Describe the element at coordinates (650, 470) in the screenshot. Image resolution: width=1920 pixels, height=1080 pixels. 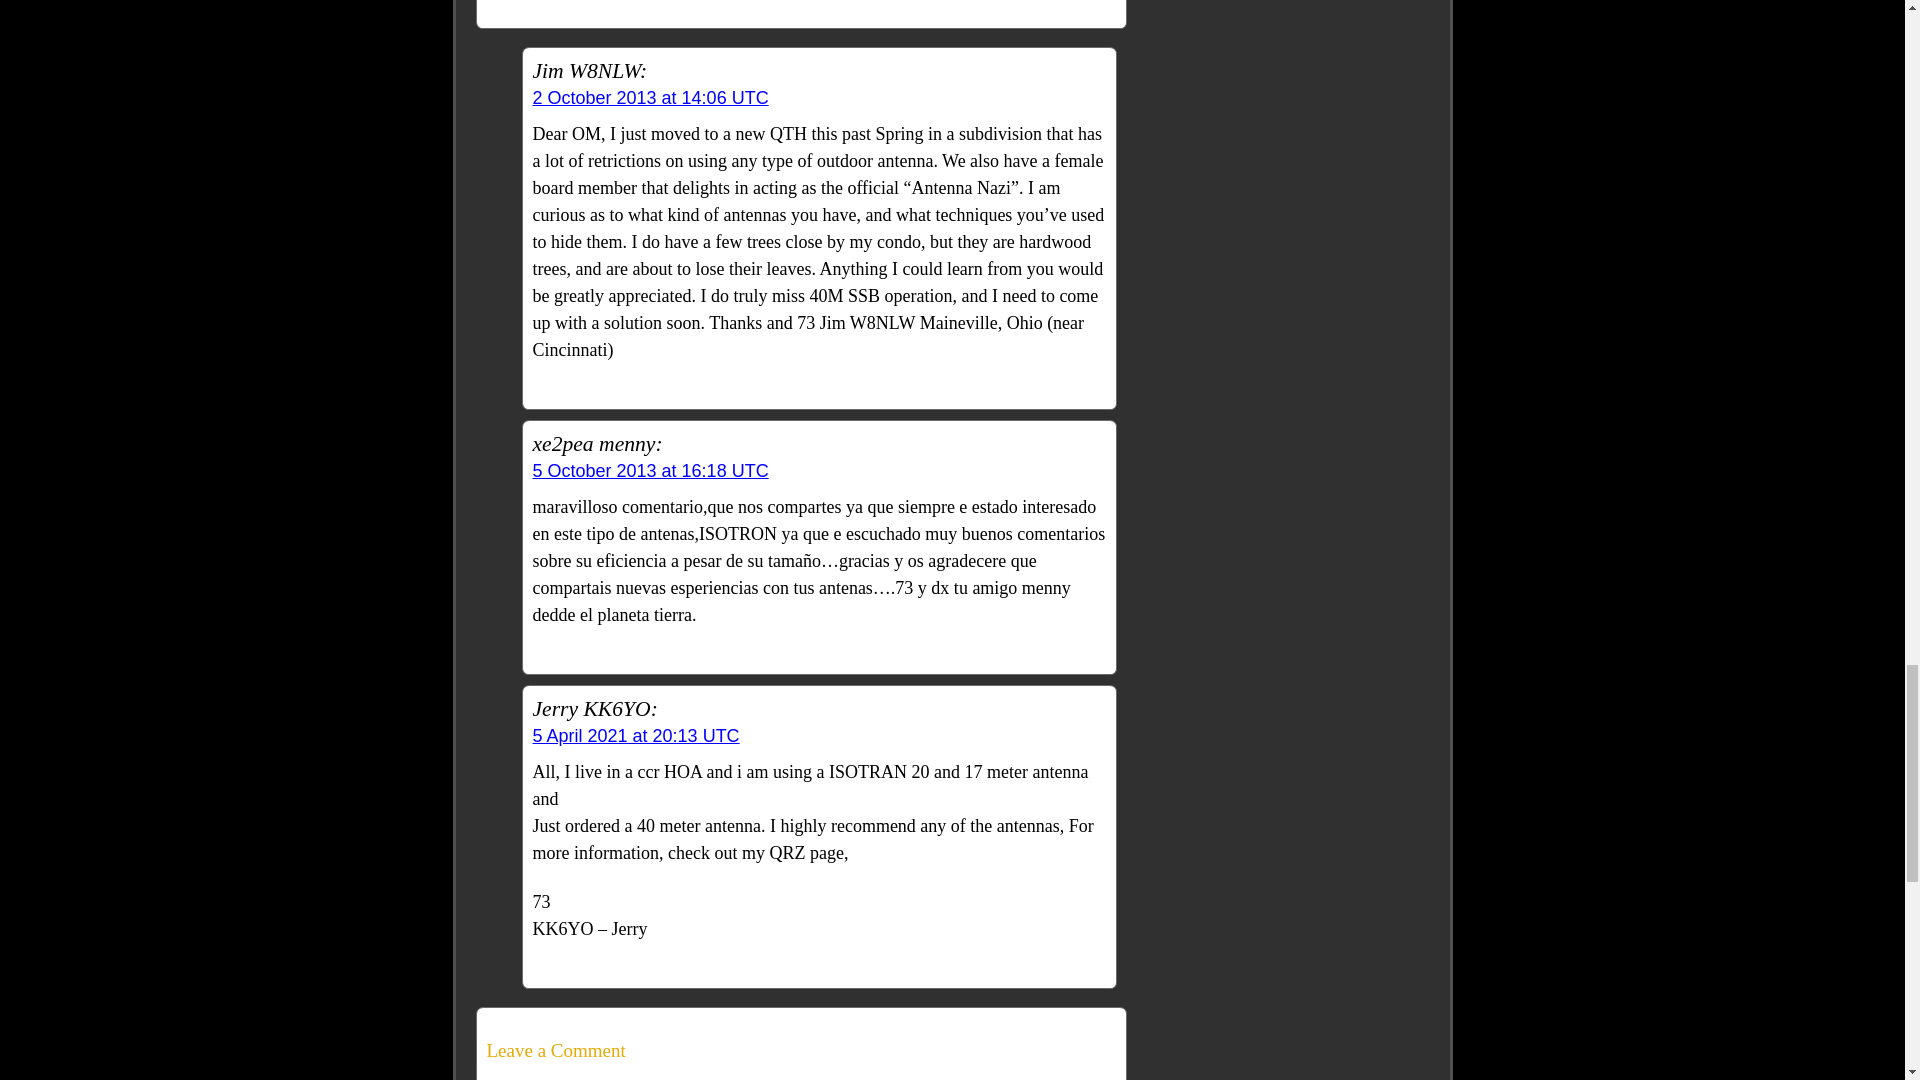
I see `5 October 2013 at 16:18 UTC` at that location.